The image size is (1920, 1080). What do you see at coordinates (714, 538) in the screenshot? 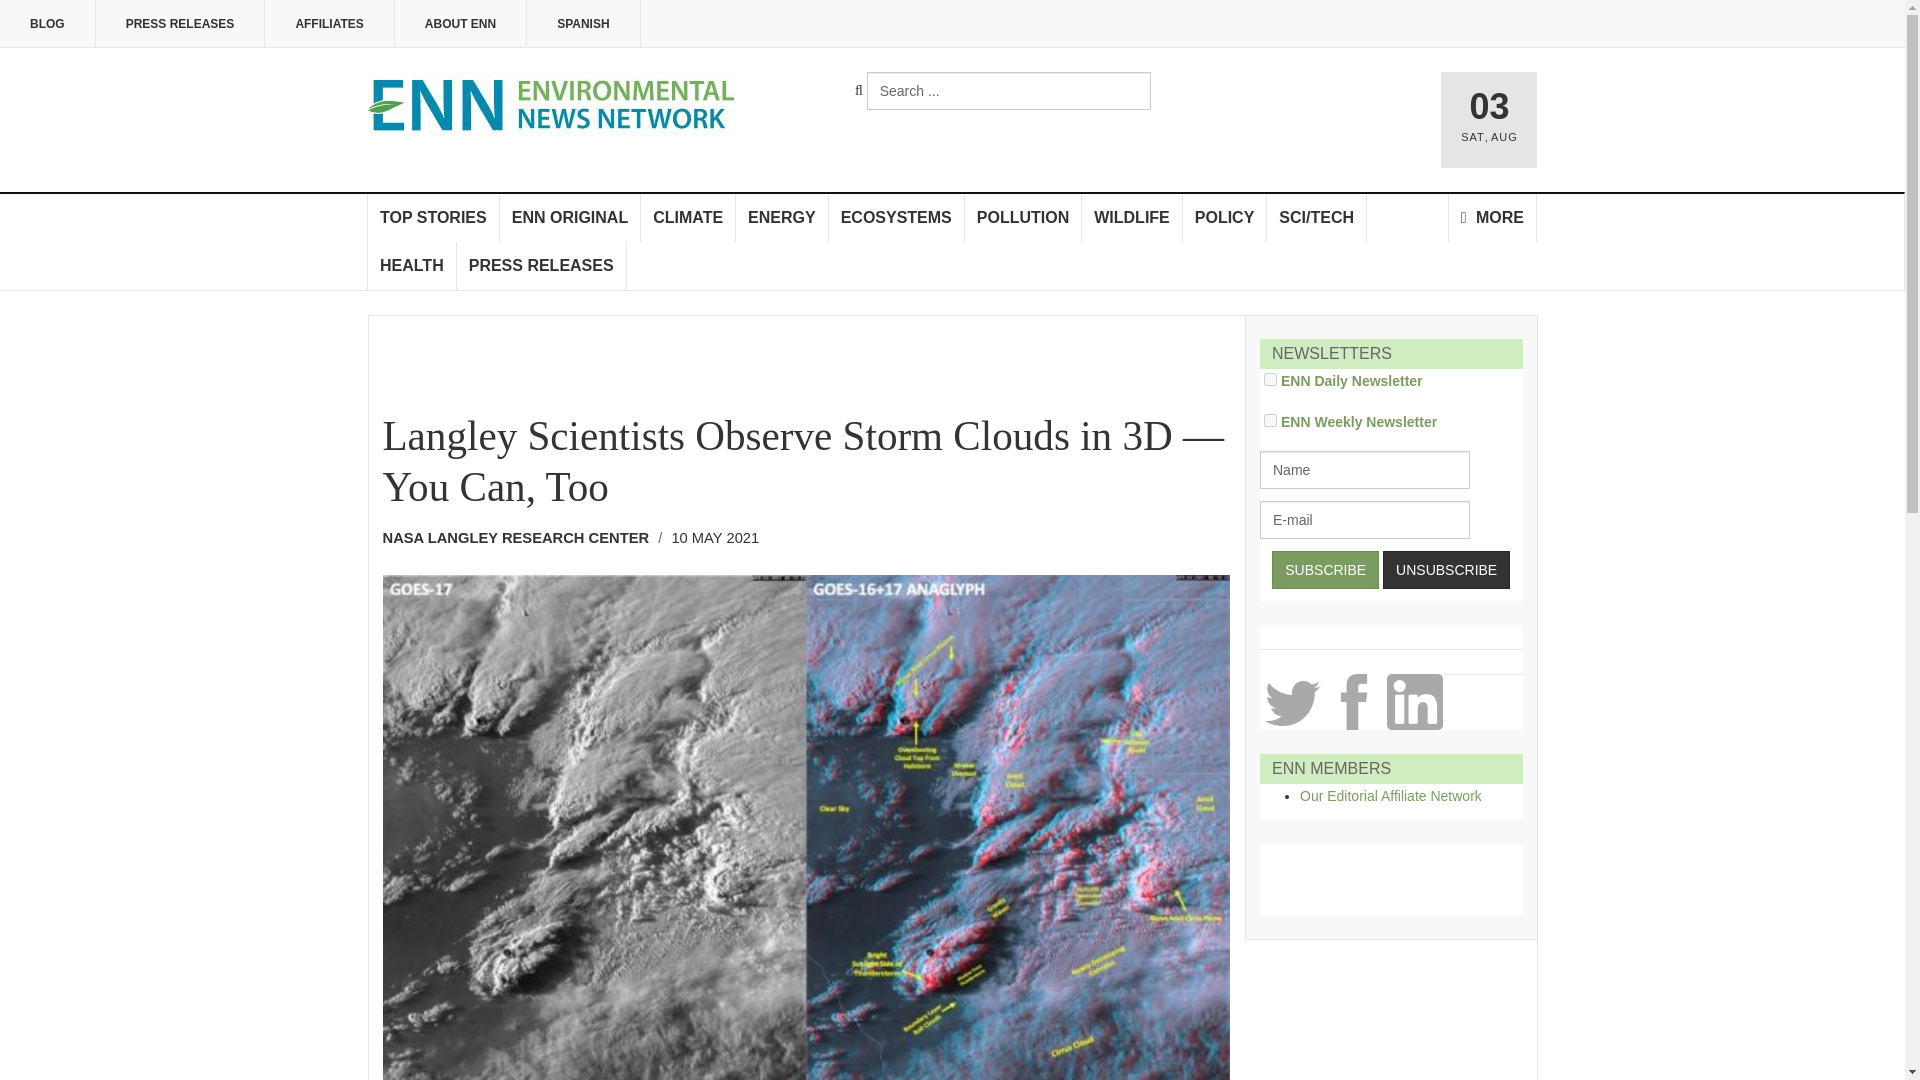
I see `Published: ` at bounding box center [714, 538].